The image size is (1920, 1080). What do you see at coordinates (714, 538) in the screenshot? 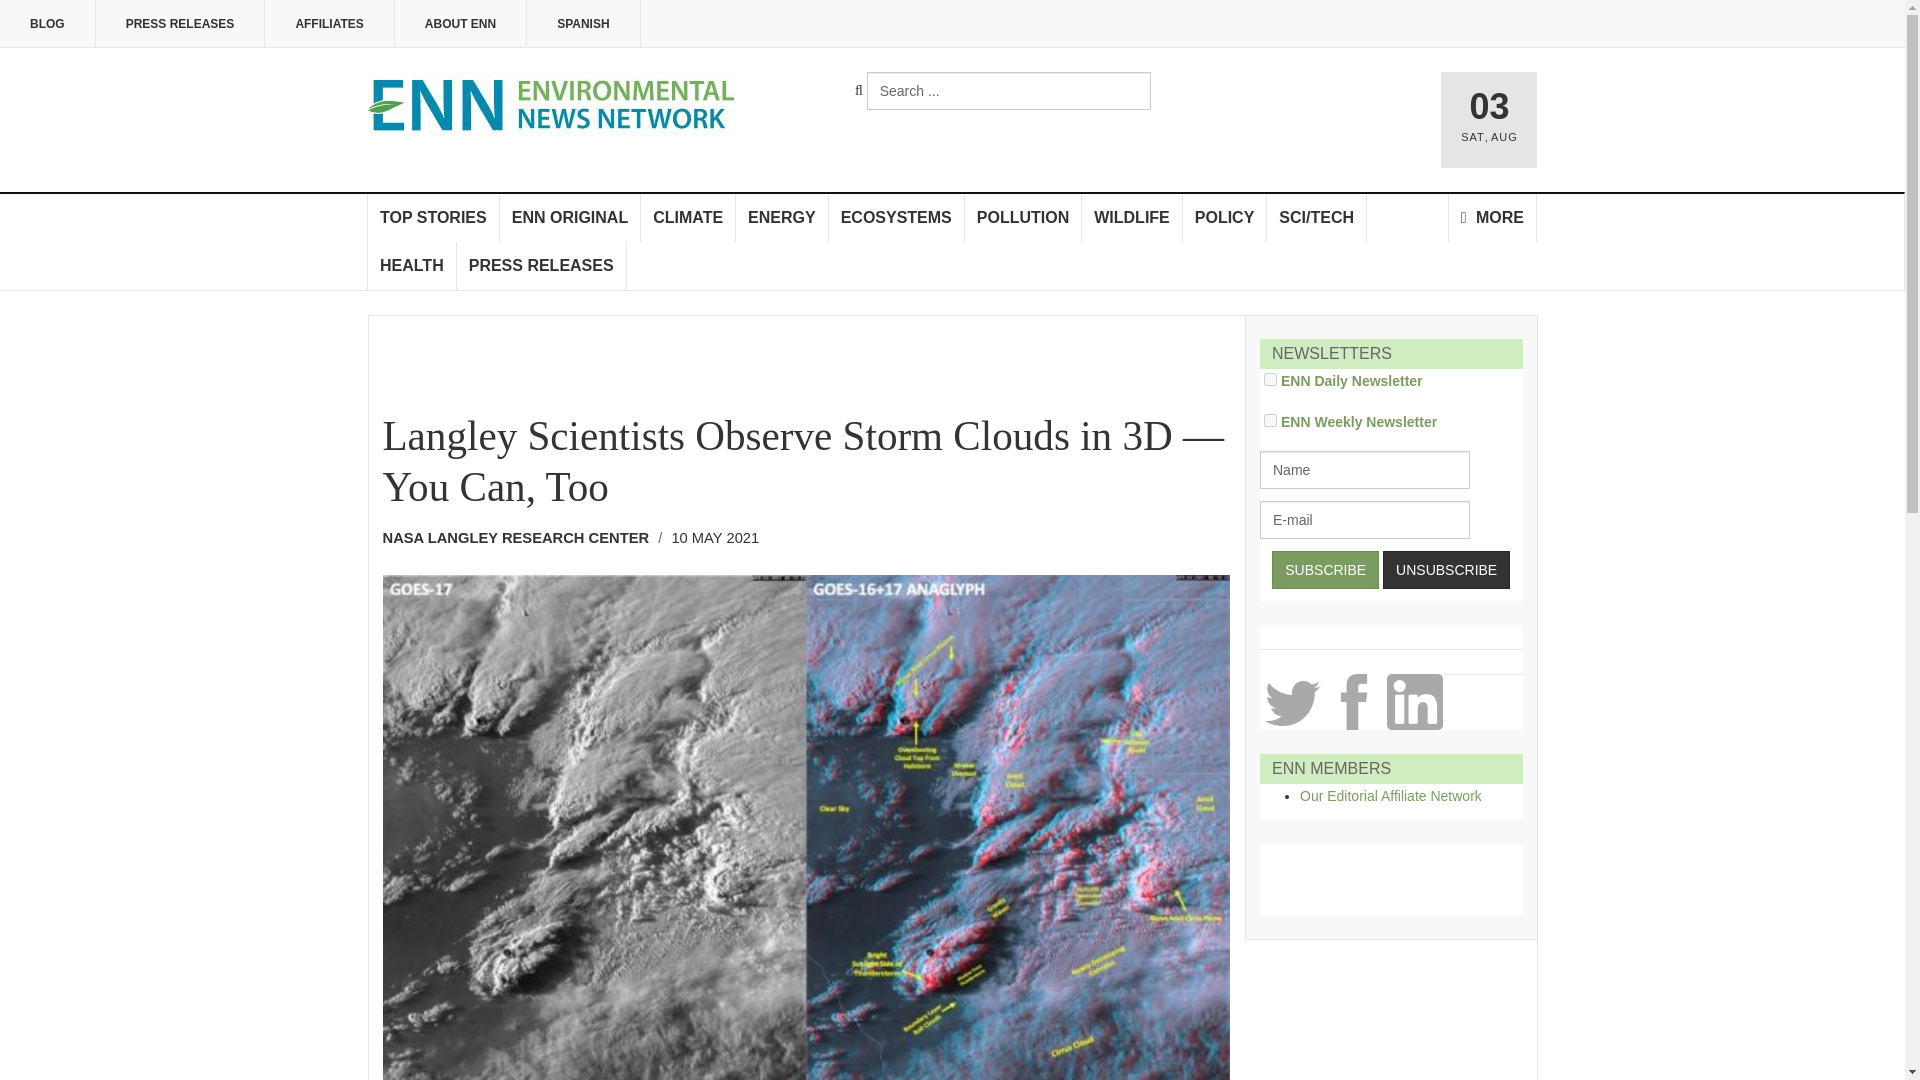
I see `Published: ` at bounding box center [714, 538].